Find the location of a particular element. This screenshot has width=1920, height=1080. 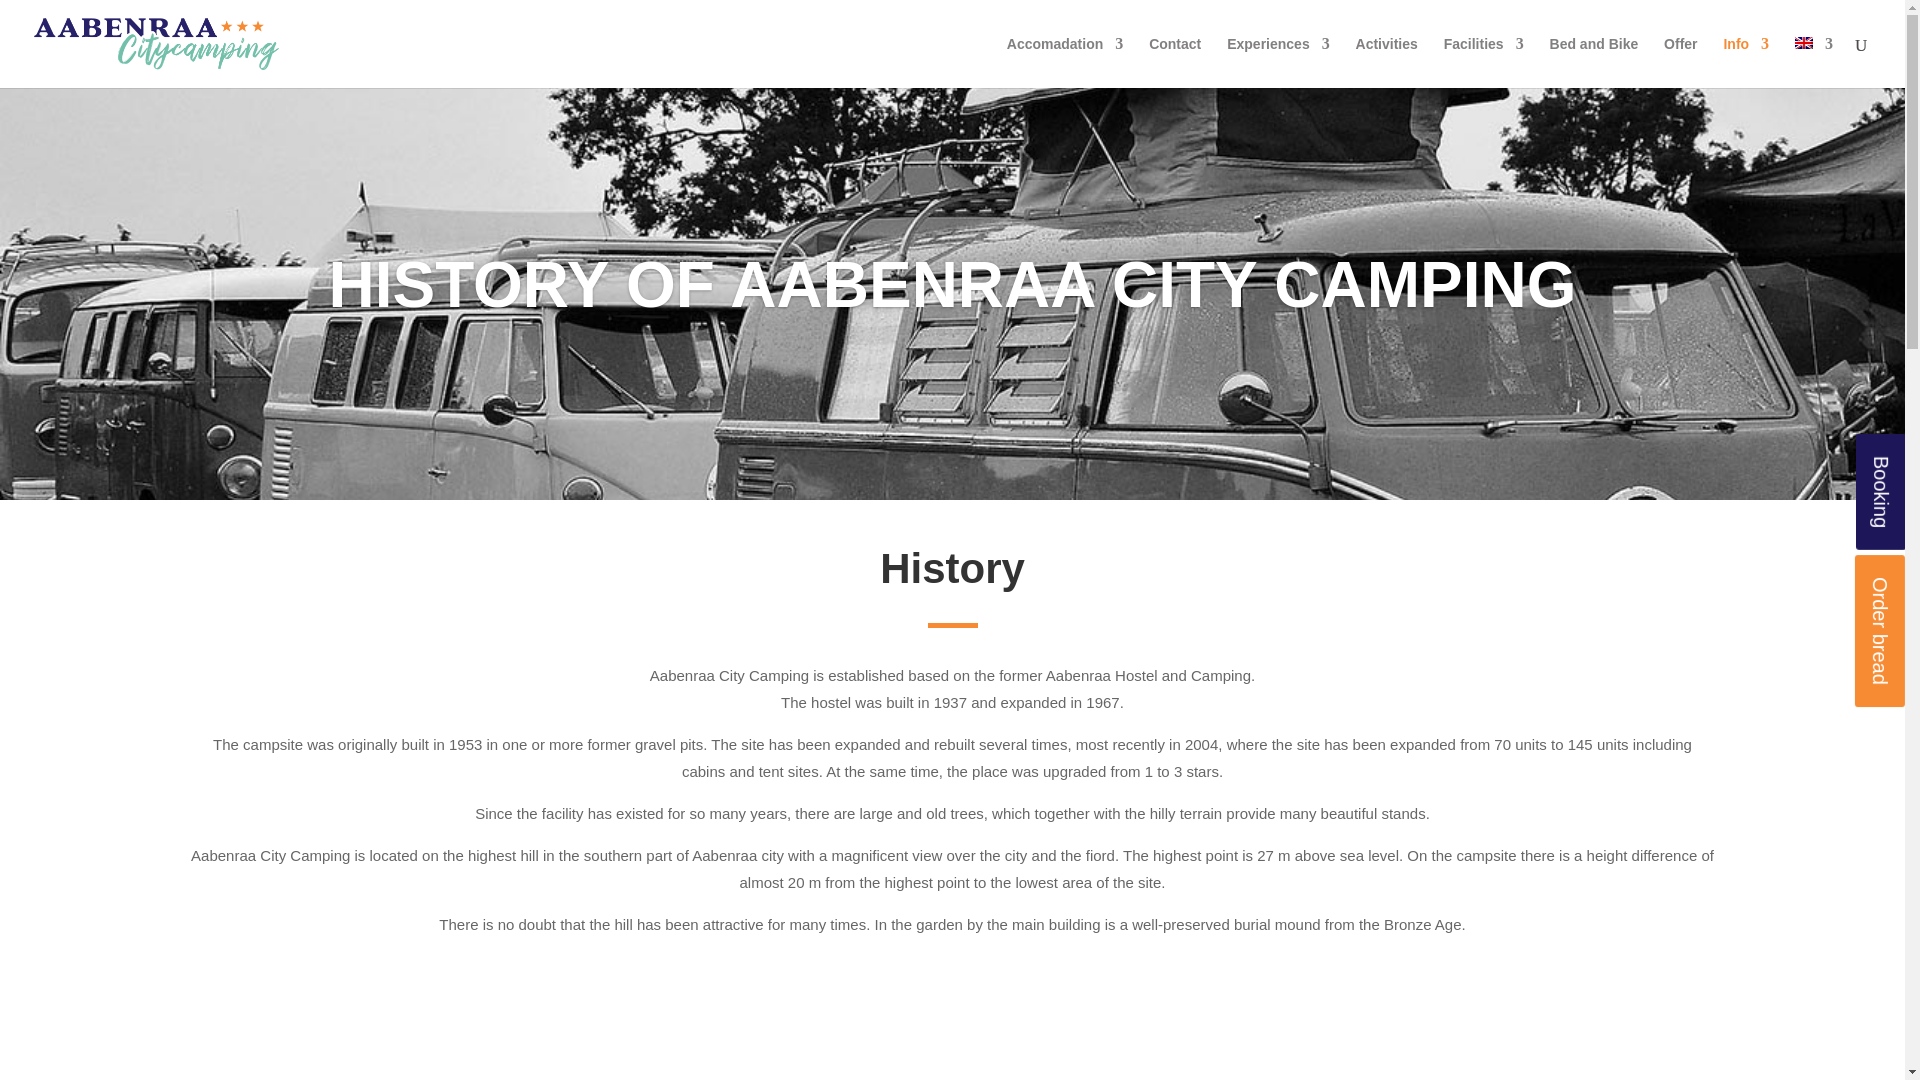

Contact is located at coordinates (1174, 62).